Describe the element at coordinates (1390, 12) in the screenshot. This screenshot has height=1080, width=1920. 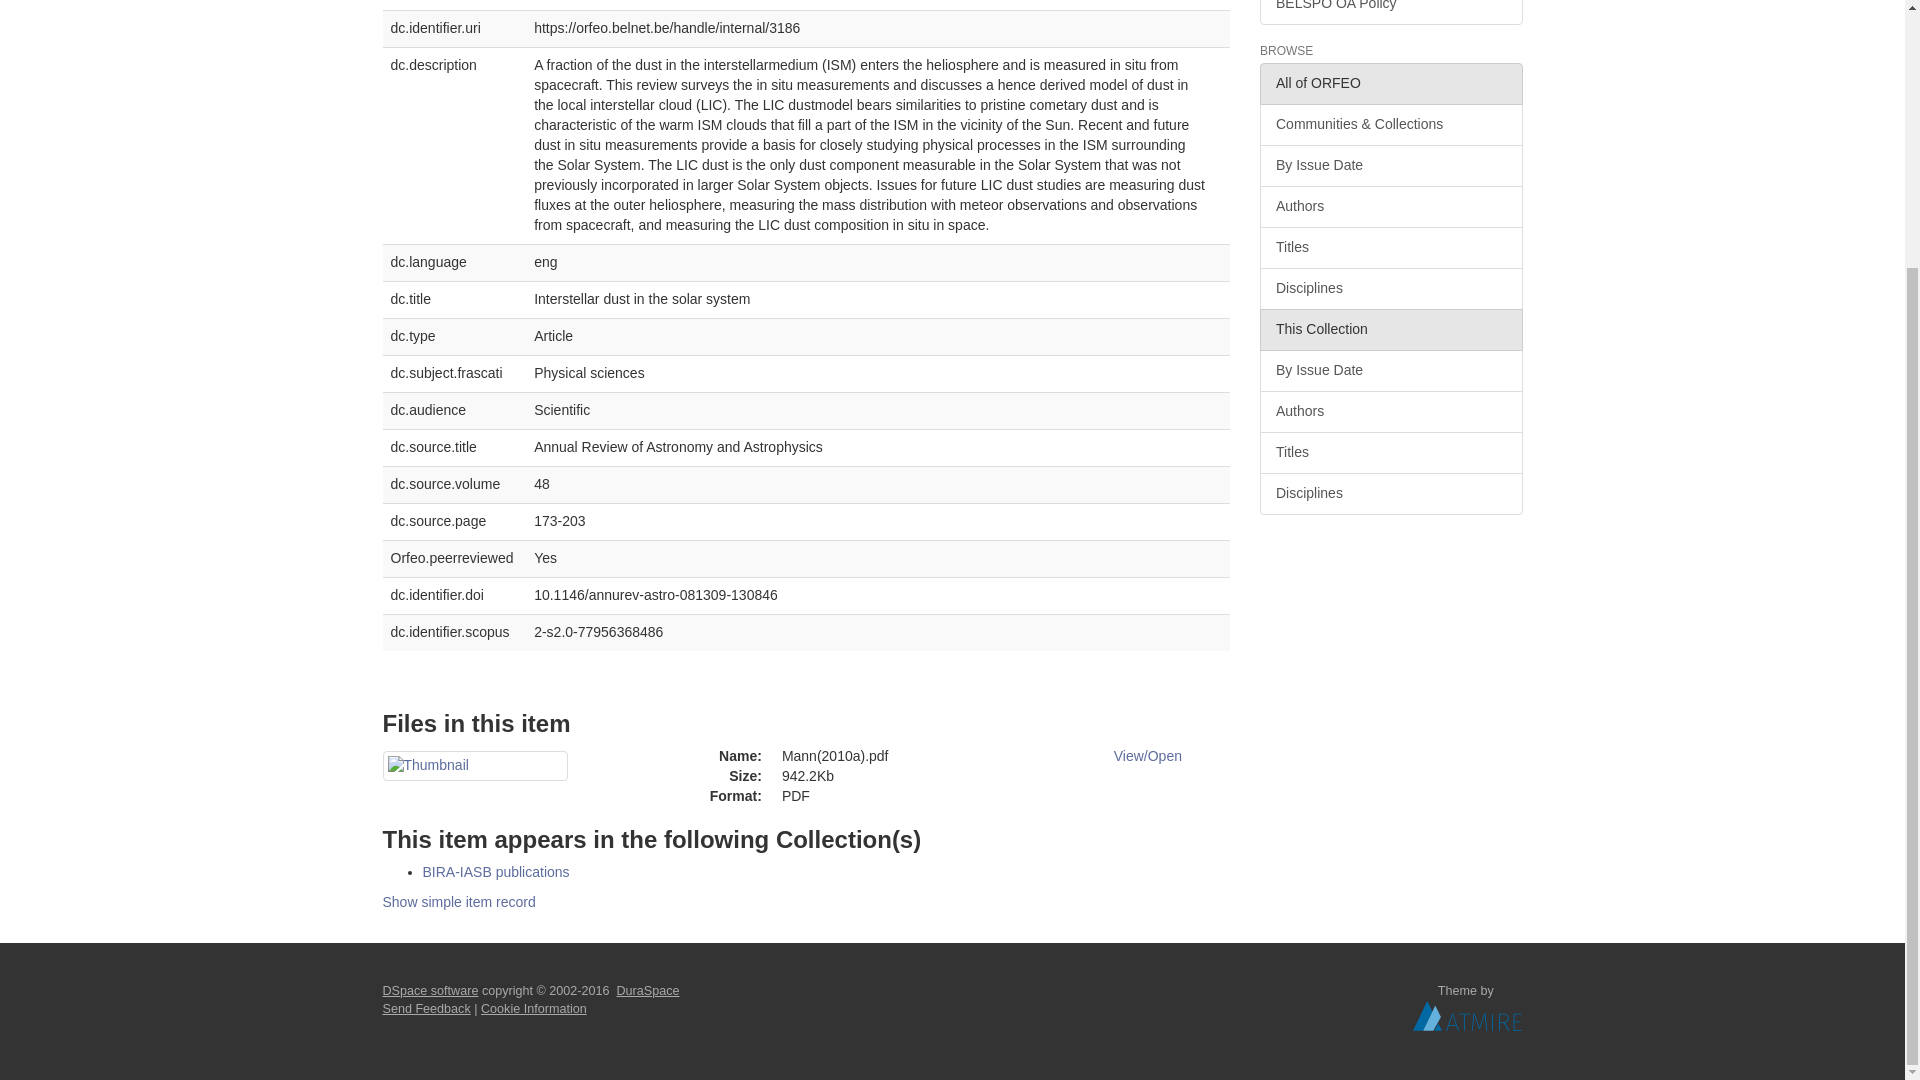
I see `BELSPO OA Policy` at that location.